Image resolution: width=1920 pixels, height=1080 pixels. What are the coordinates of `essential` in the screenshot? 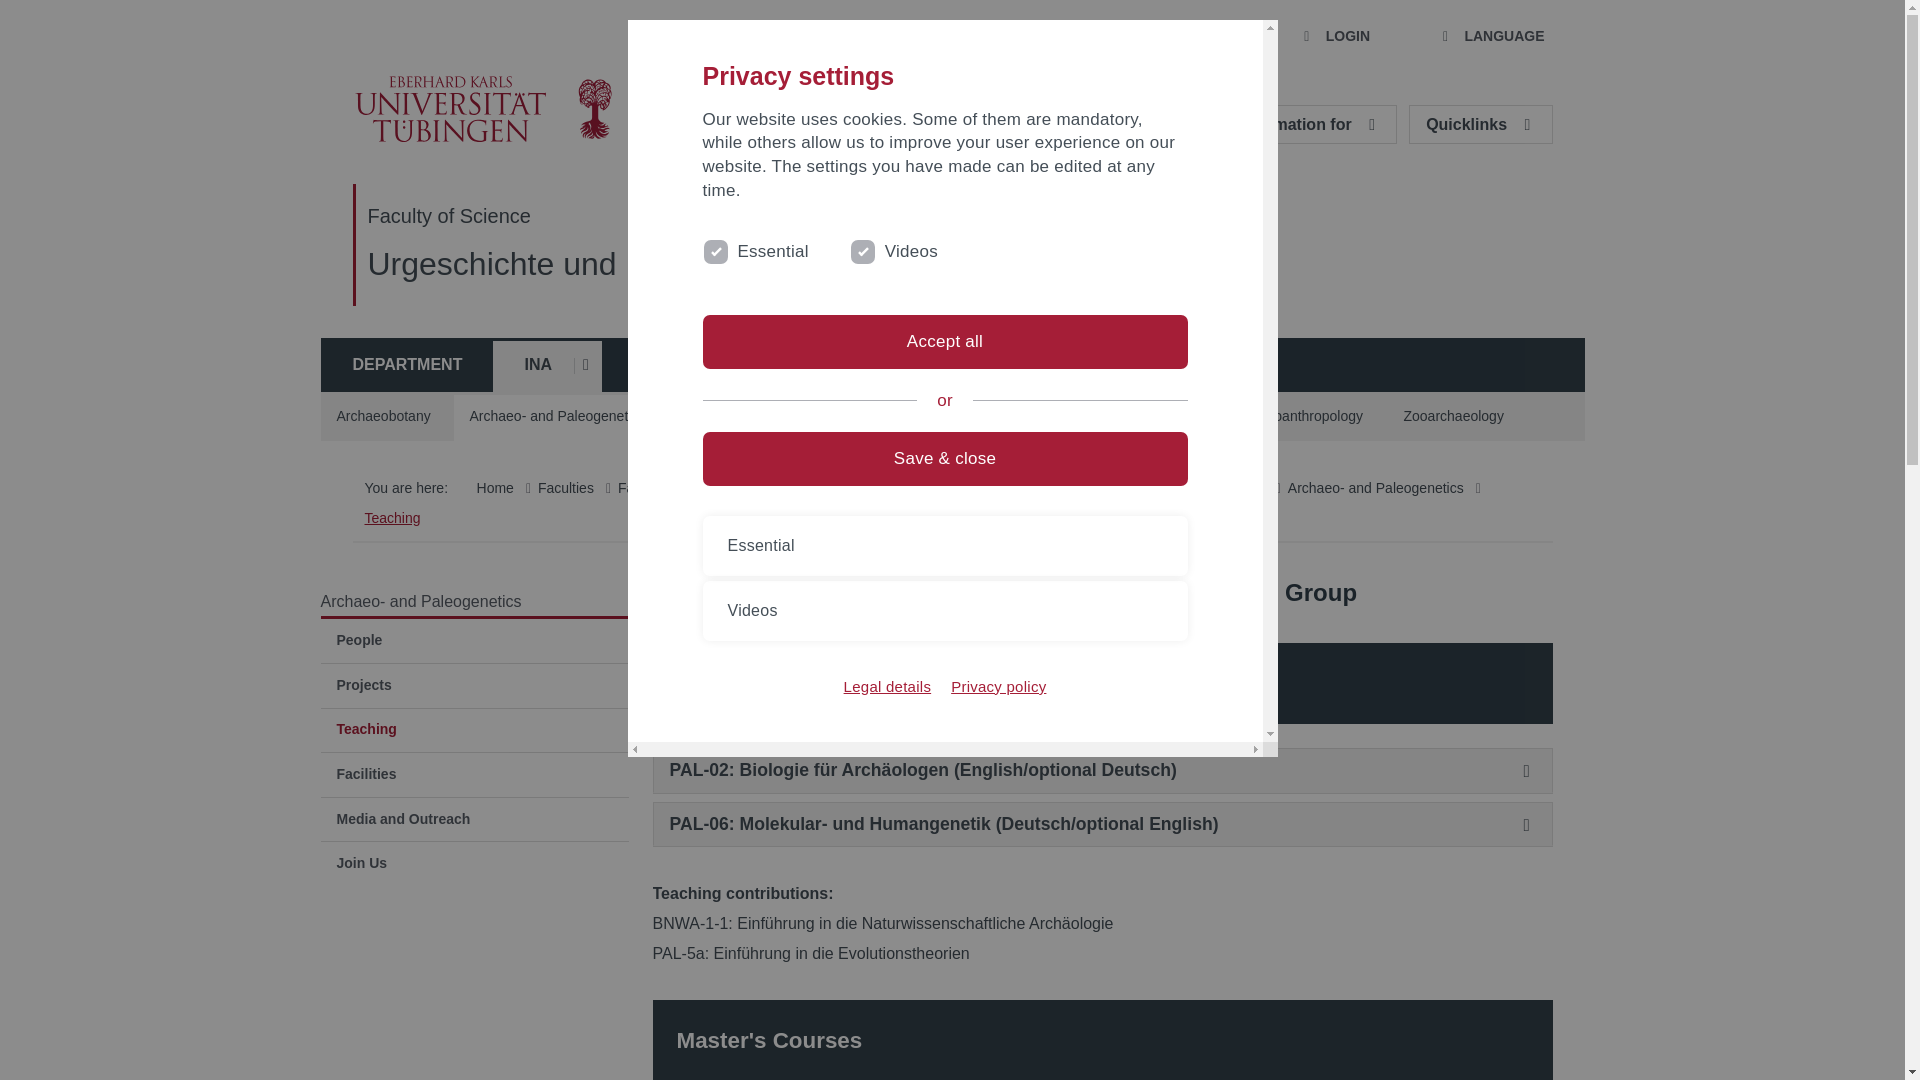 It's located at (712, 248).